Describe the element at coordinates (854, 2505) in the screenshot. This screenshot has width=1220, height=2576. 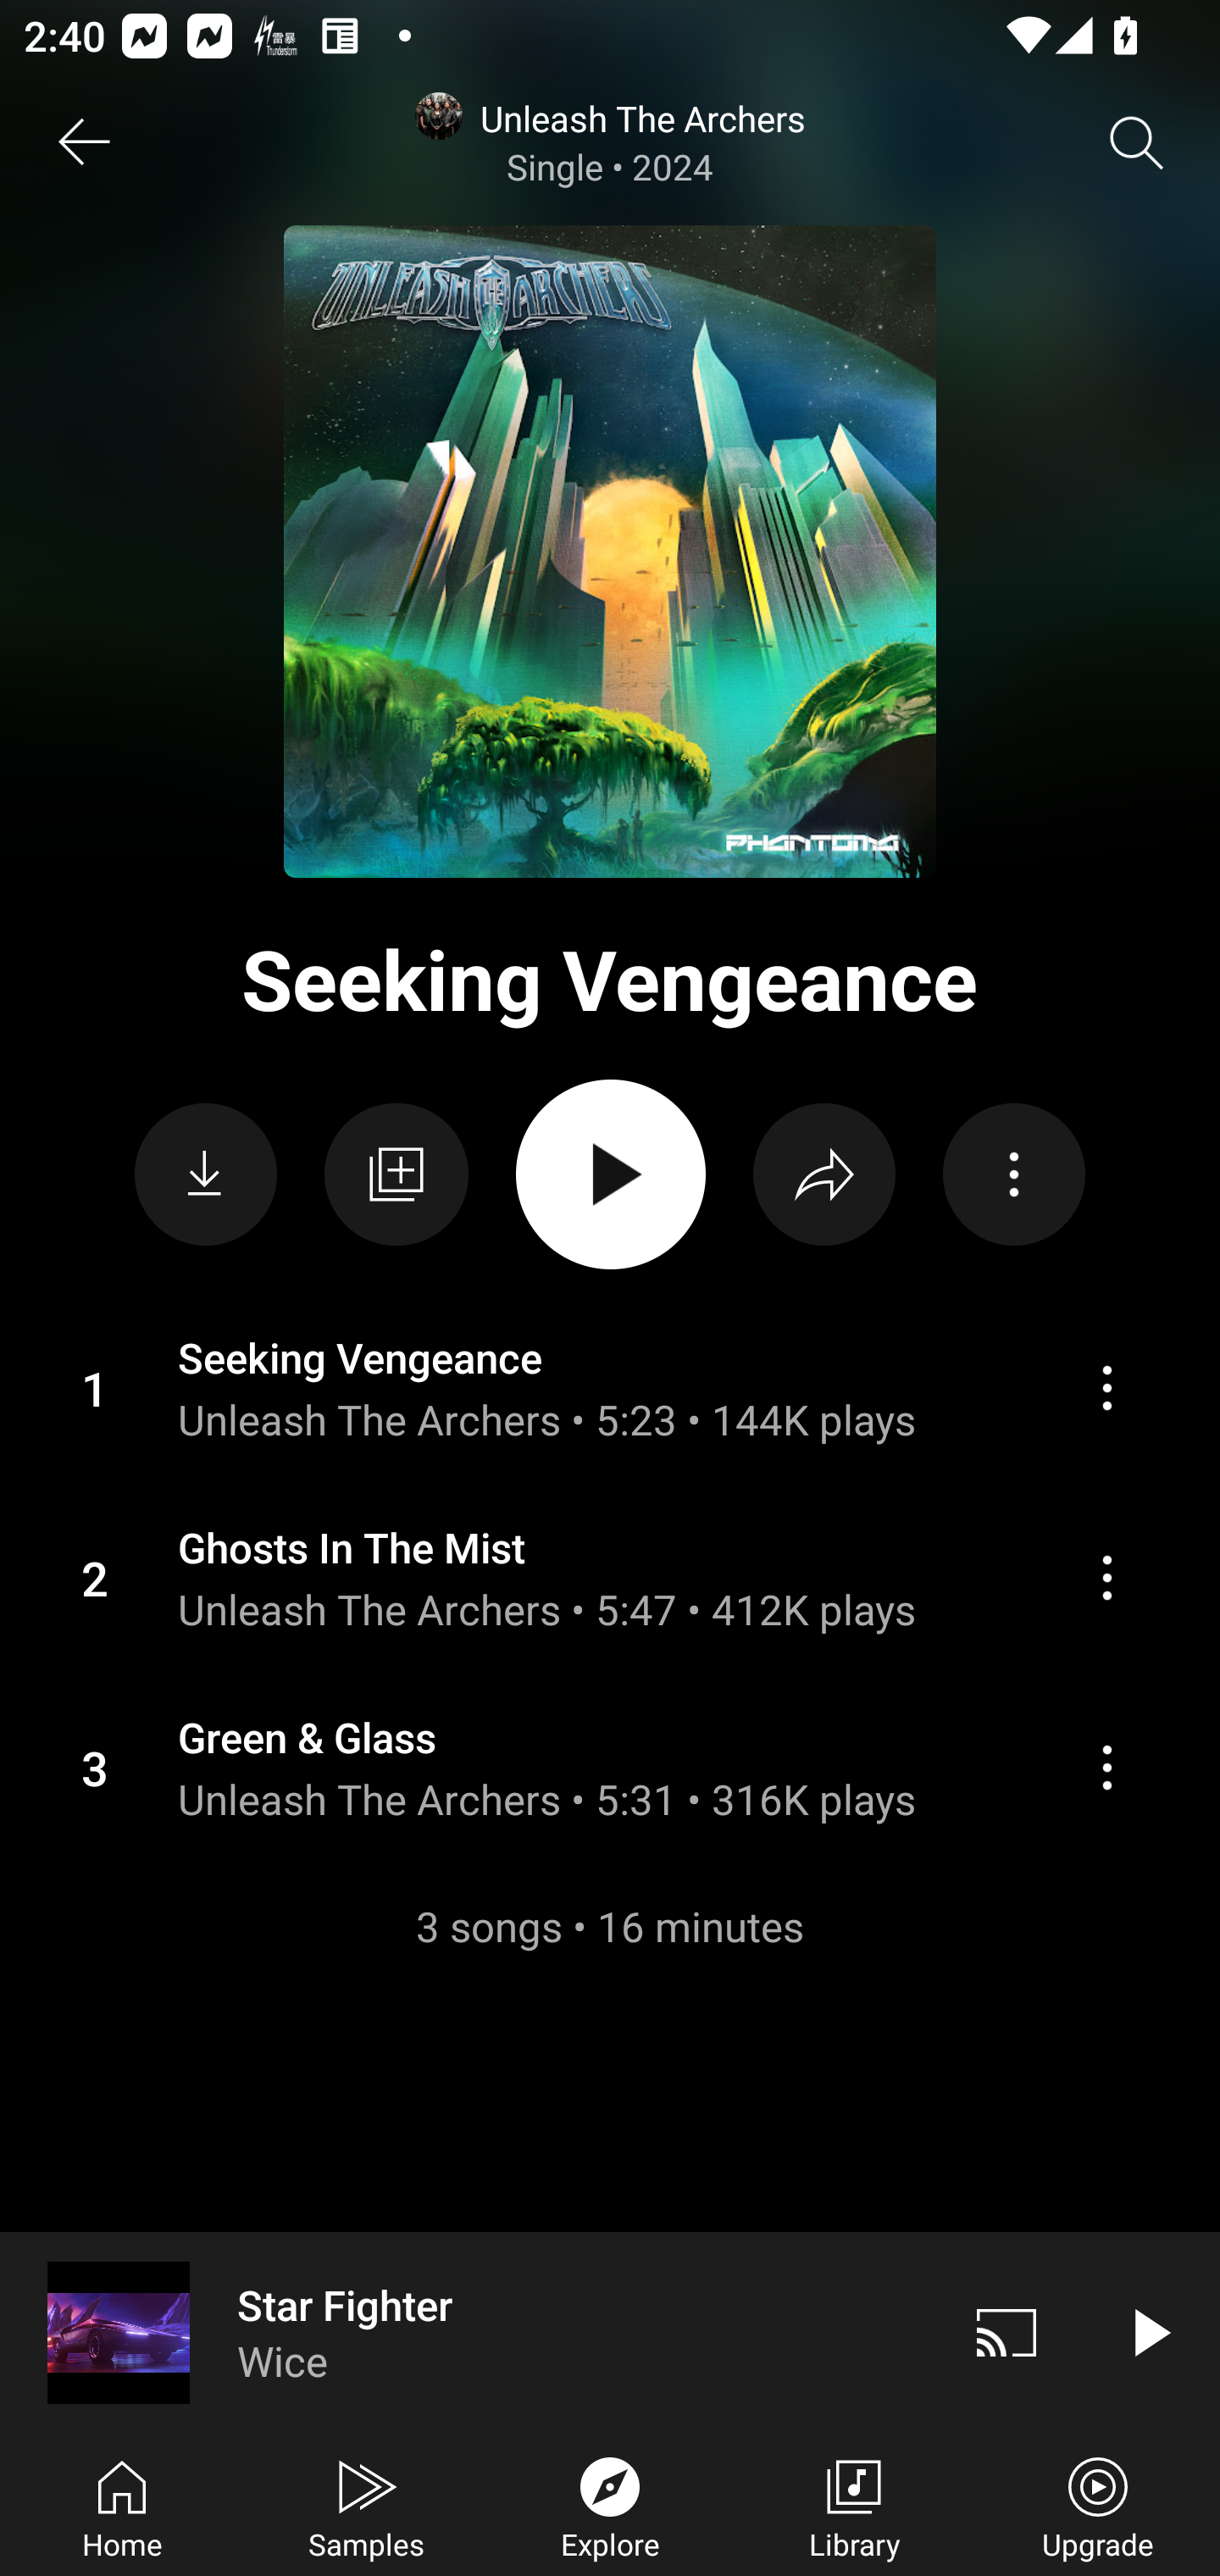
I see `Library` at that location.